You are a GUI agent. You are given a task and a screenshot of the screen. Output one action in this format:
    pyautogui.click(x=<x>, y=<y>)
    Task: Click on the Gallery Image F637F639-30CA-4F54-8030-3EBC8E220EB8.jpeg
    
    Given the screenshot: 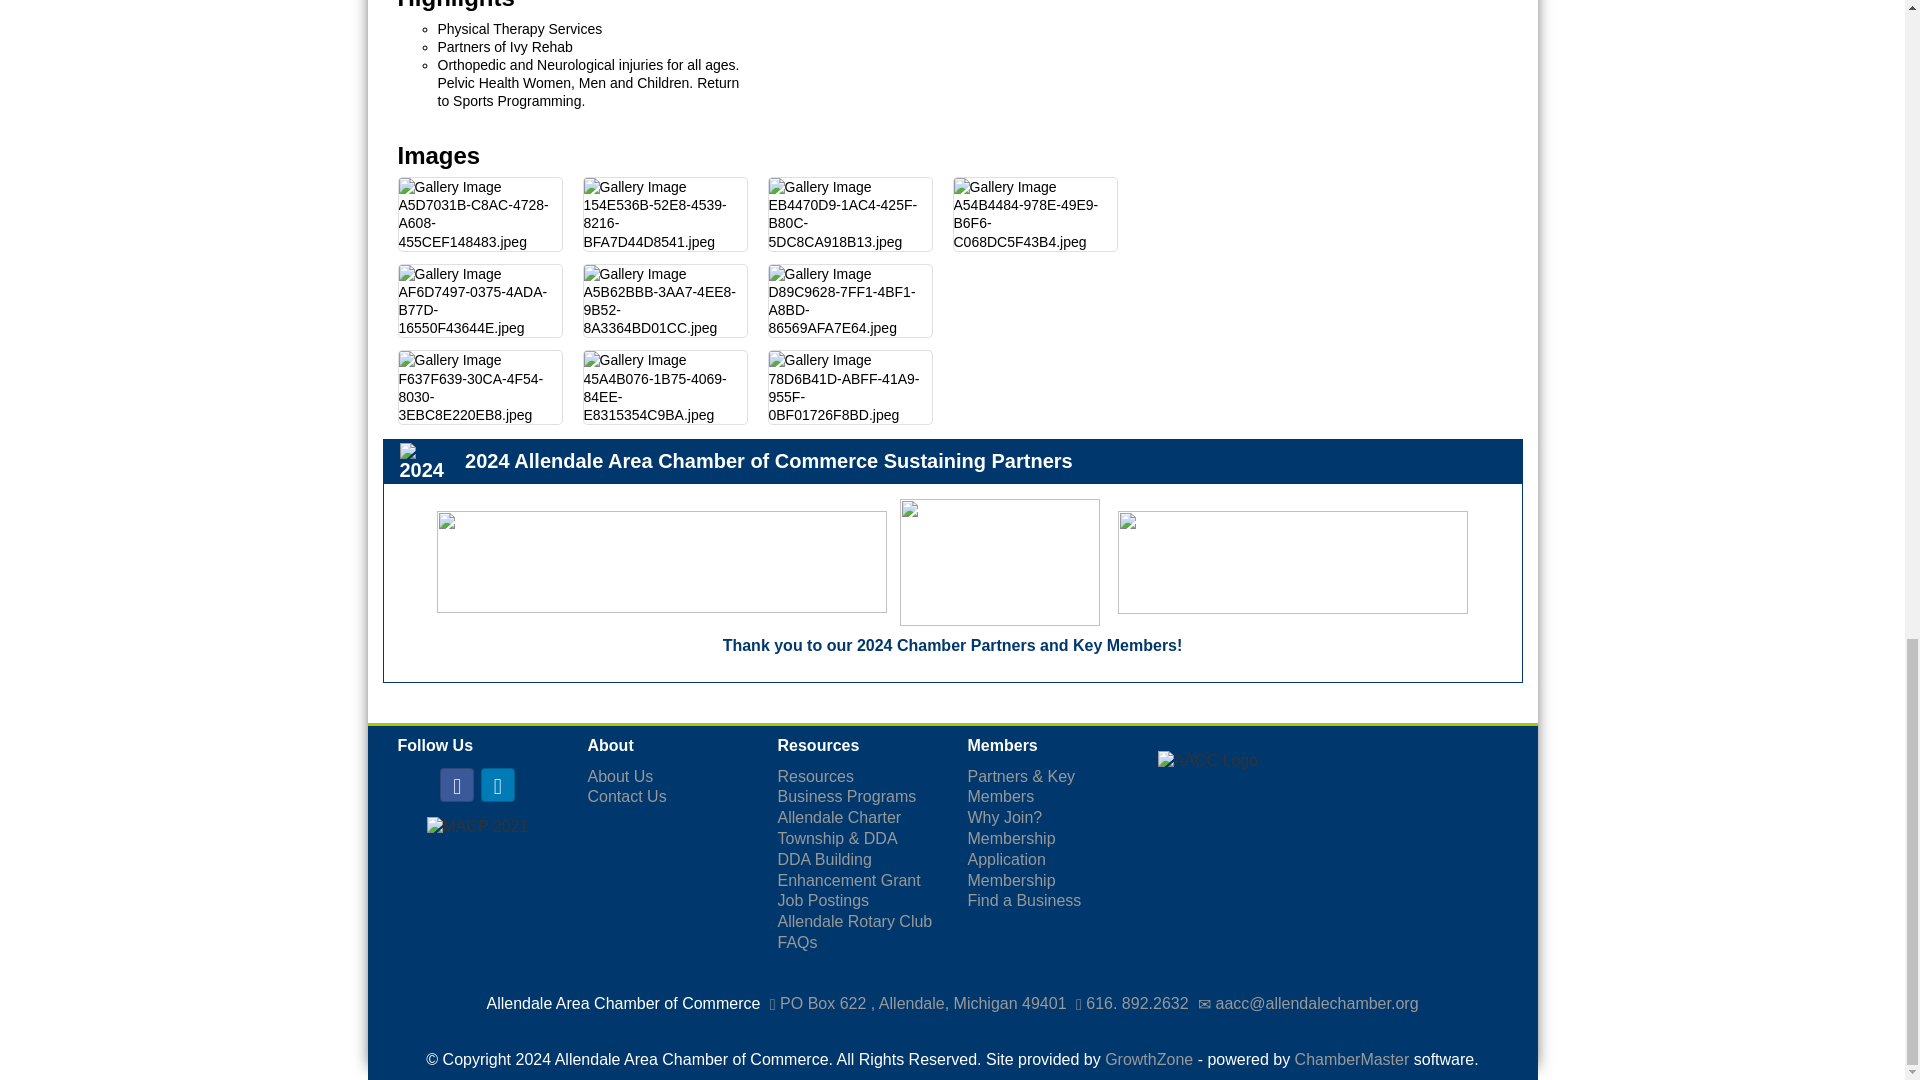 What is the action you would take?
    pyautogui.click(x=478, y=388)
    